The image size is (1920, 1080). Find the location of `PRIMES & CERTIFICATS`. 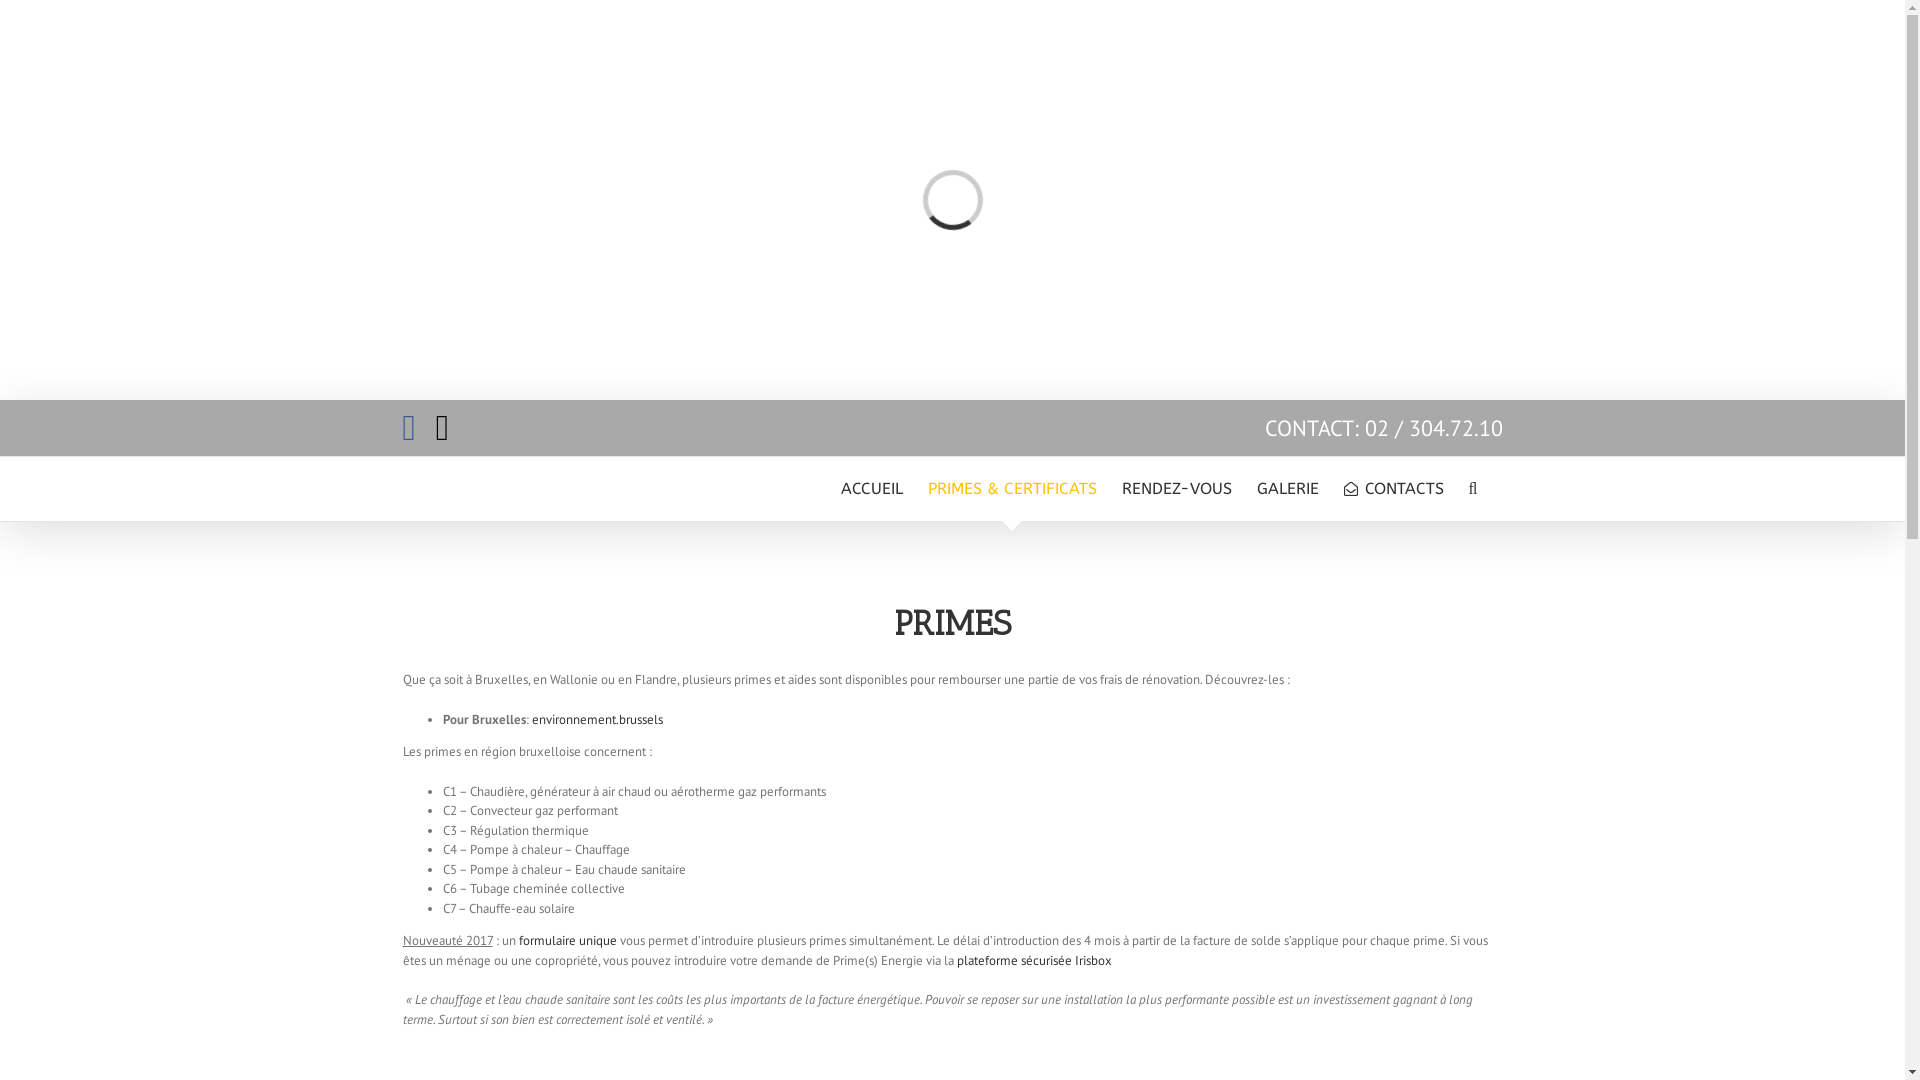

PRIMES & CERTIFICATS is located at coordinates (1012, 489).